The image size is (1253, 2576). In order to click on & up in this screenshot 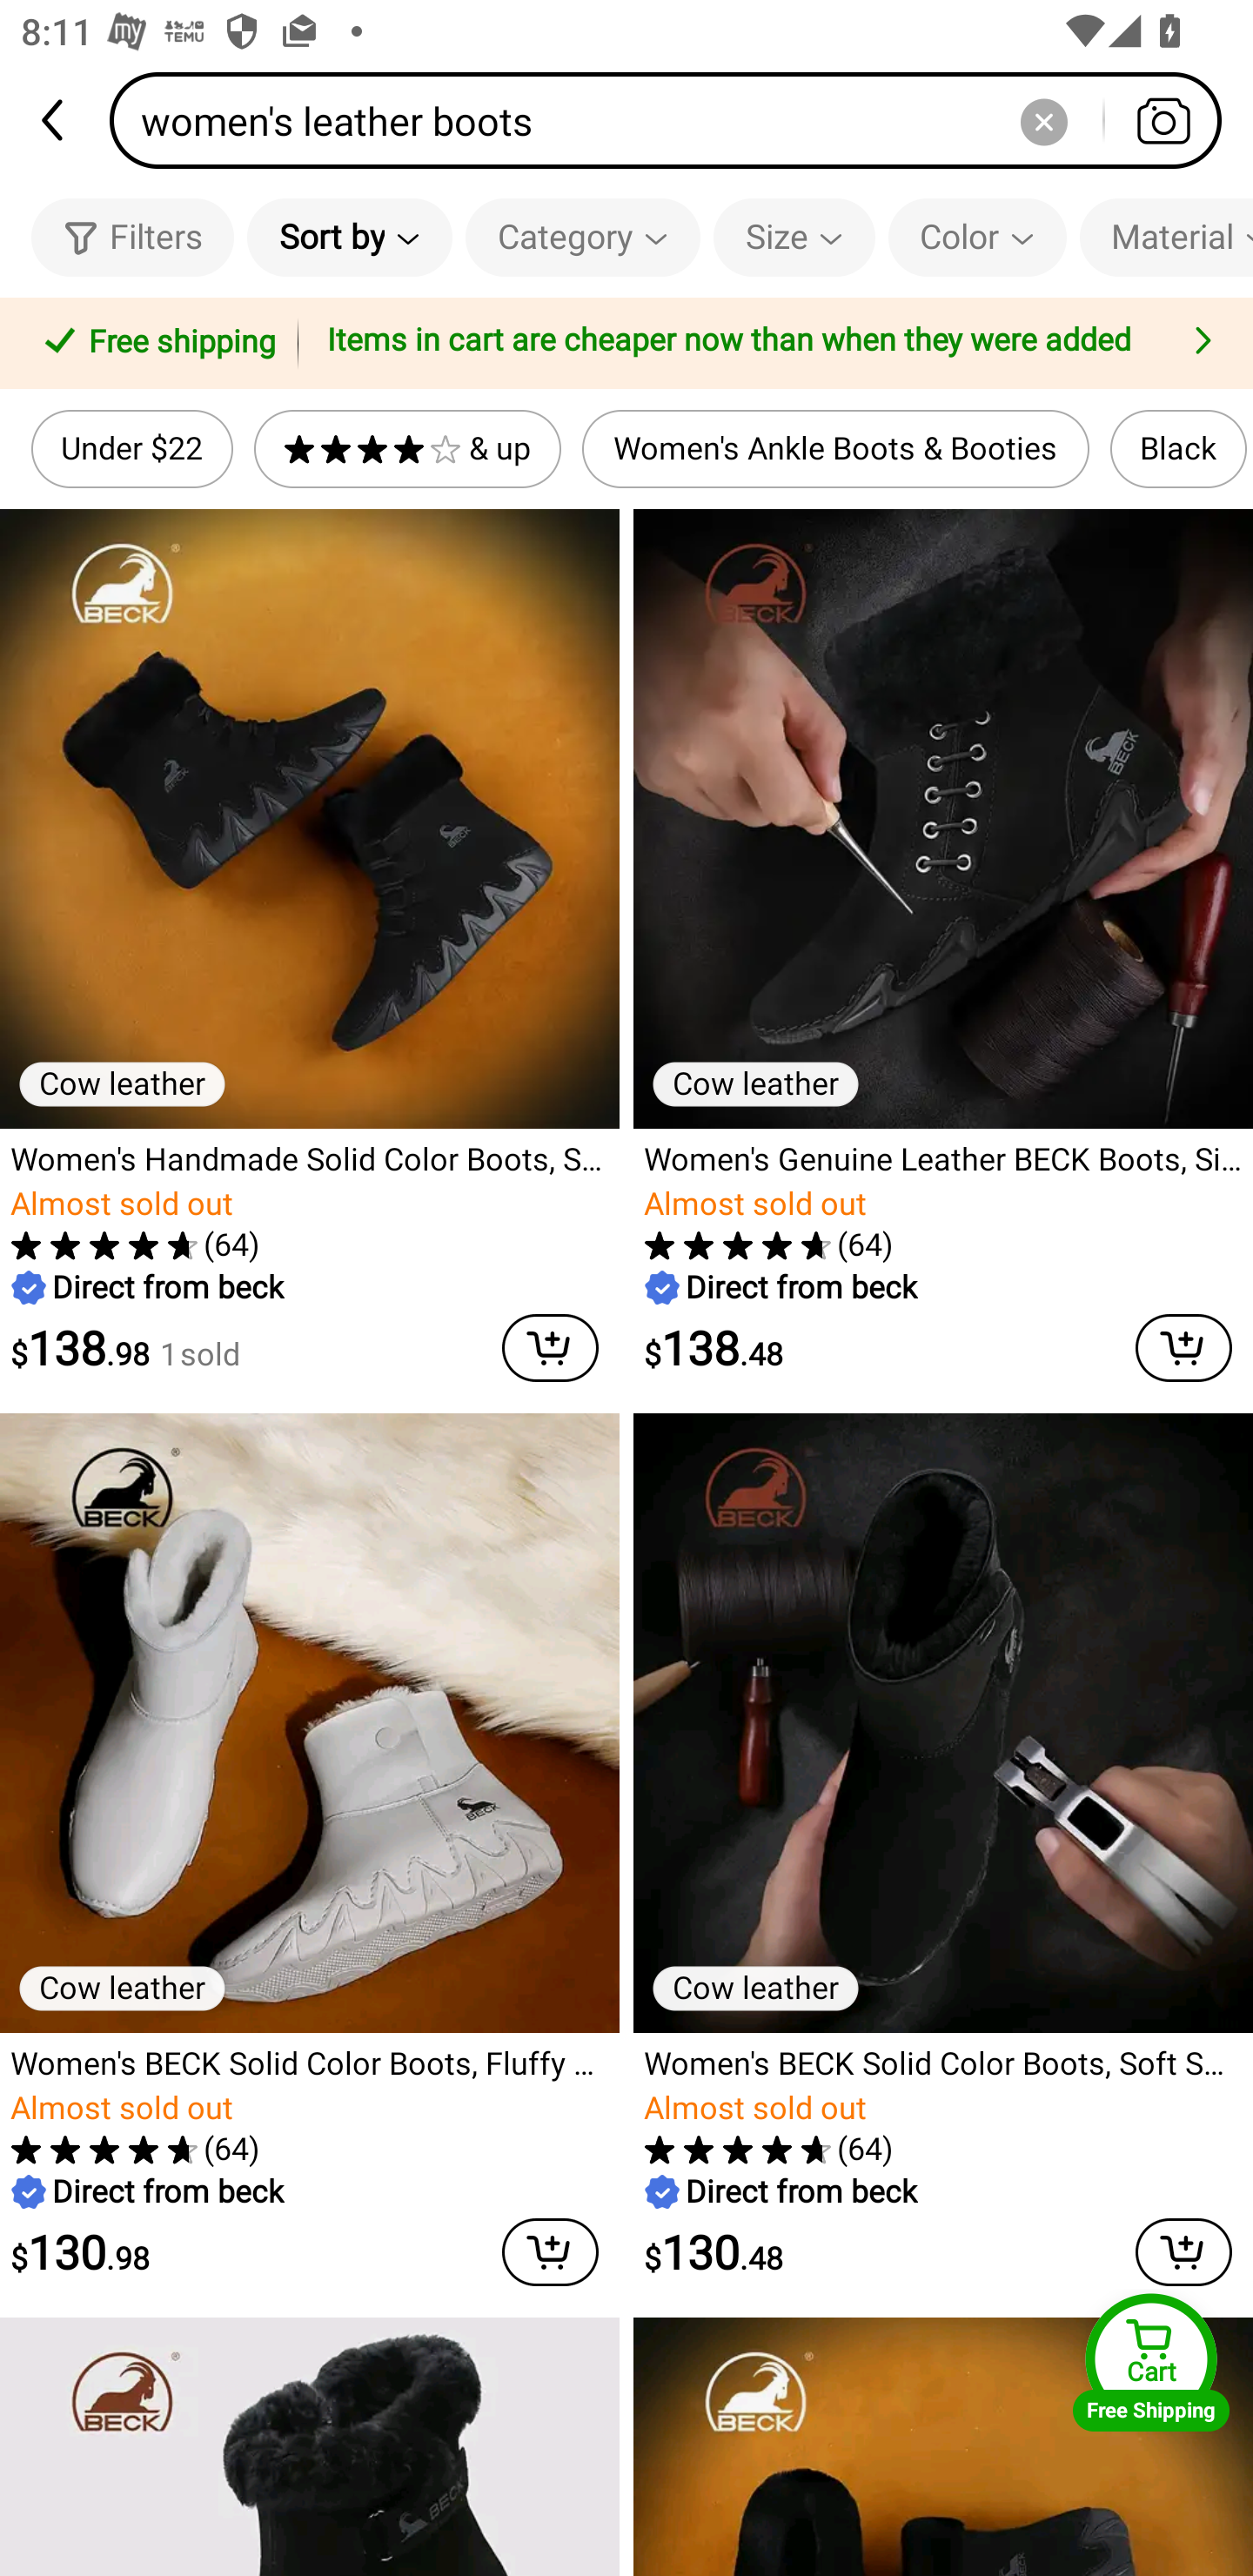, I will do `click(407, 449)`.